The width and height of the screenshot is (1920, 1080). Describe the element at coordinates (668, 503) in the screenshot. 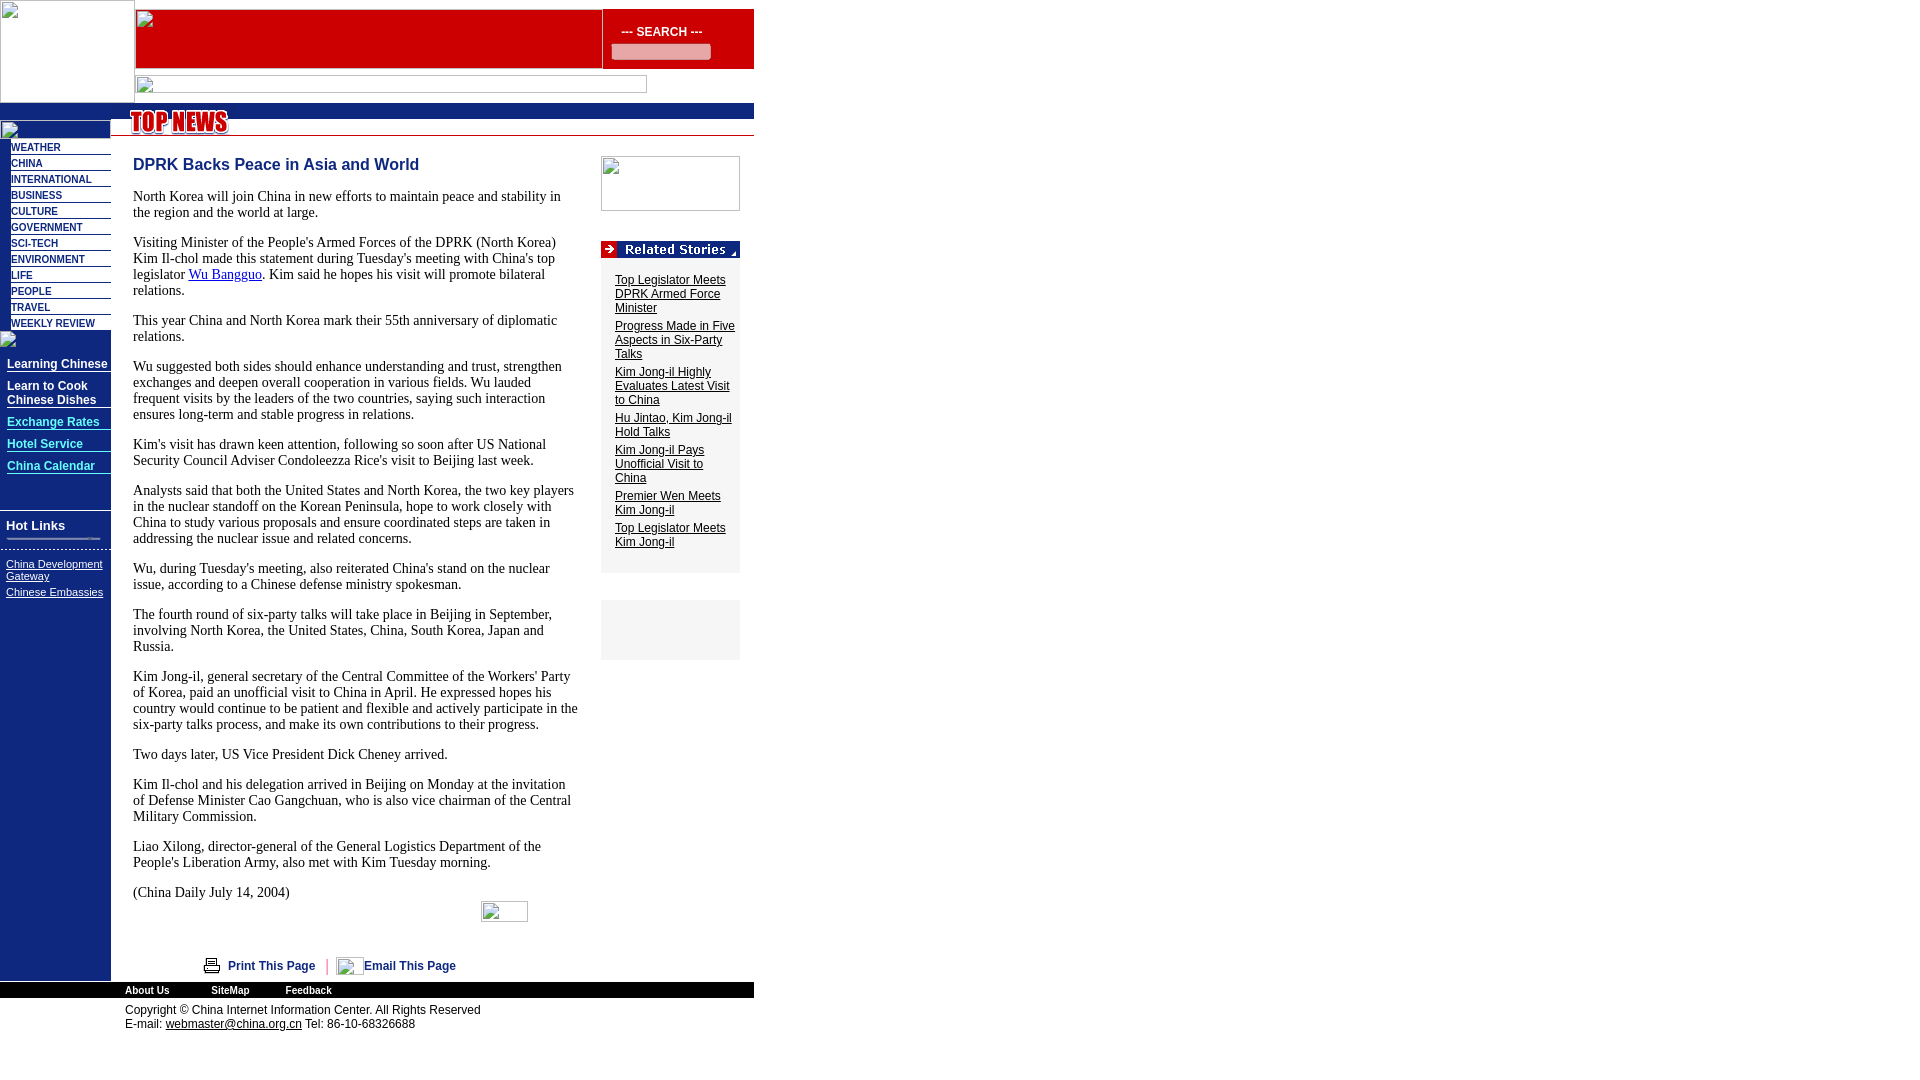

I see `Premier Wen Meets Kim Jong-il` at that location.